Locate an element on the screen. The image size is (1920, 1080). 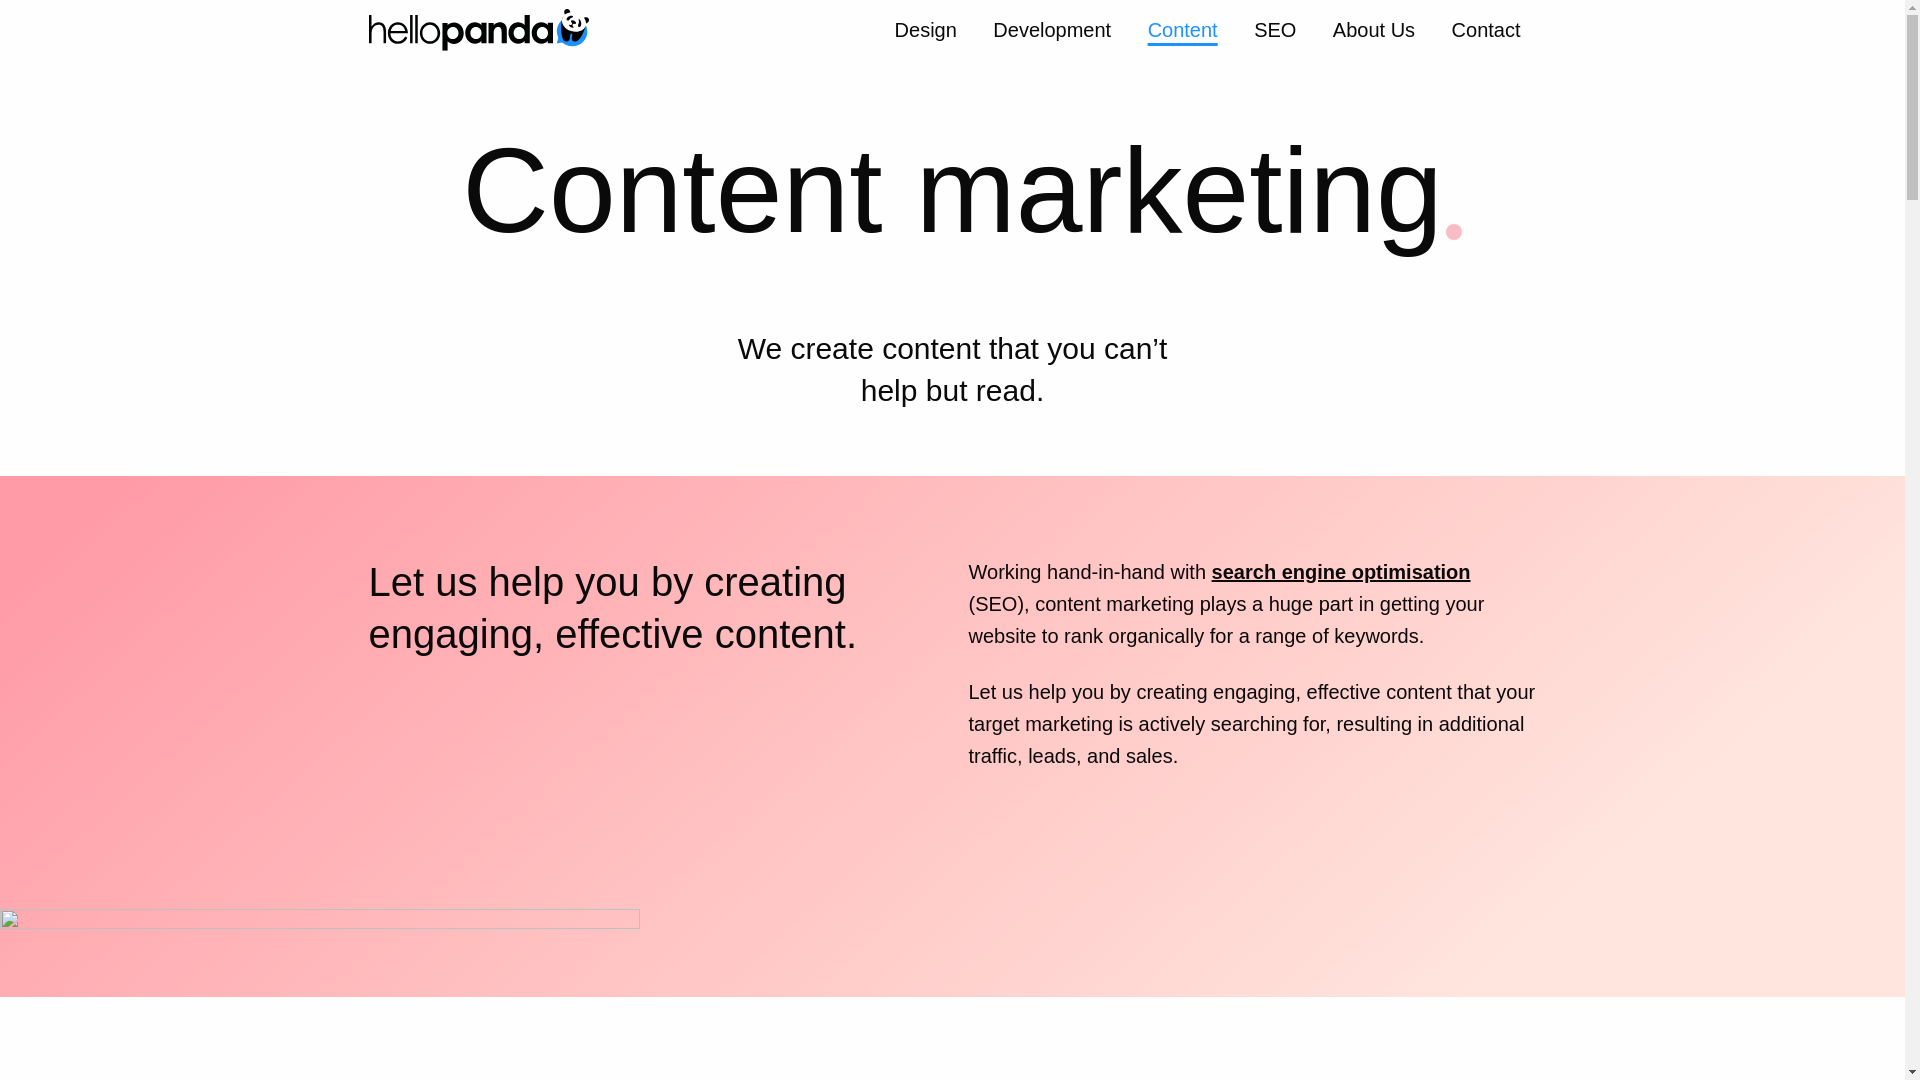
Content is located at coordinates (1183, 32).